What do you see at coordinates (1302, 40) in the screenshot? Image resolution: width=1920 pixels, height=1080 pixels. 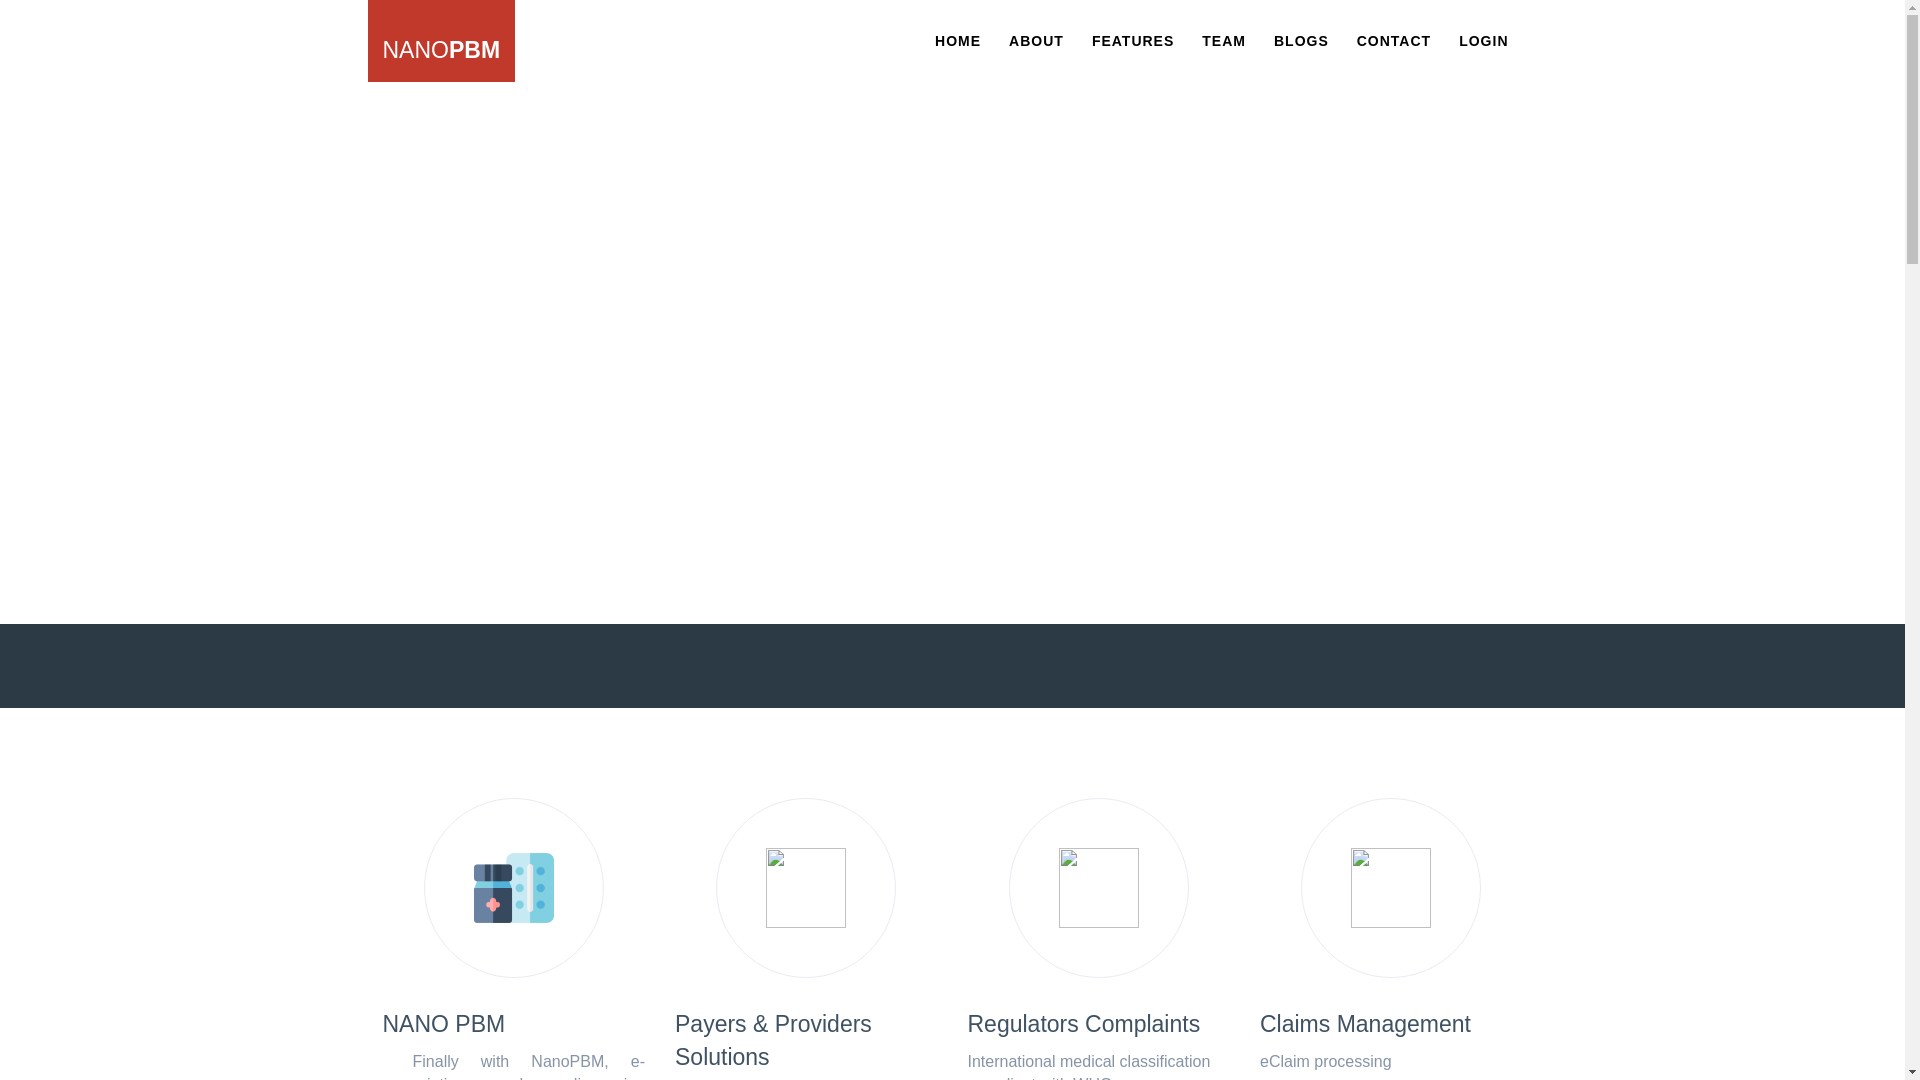 I see `BLOGS` at bounding box center [1302, 40].